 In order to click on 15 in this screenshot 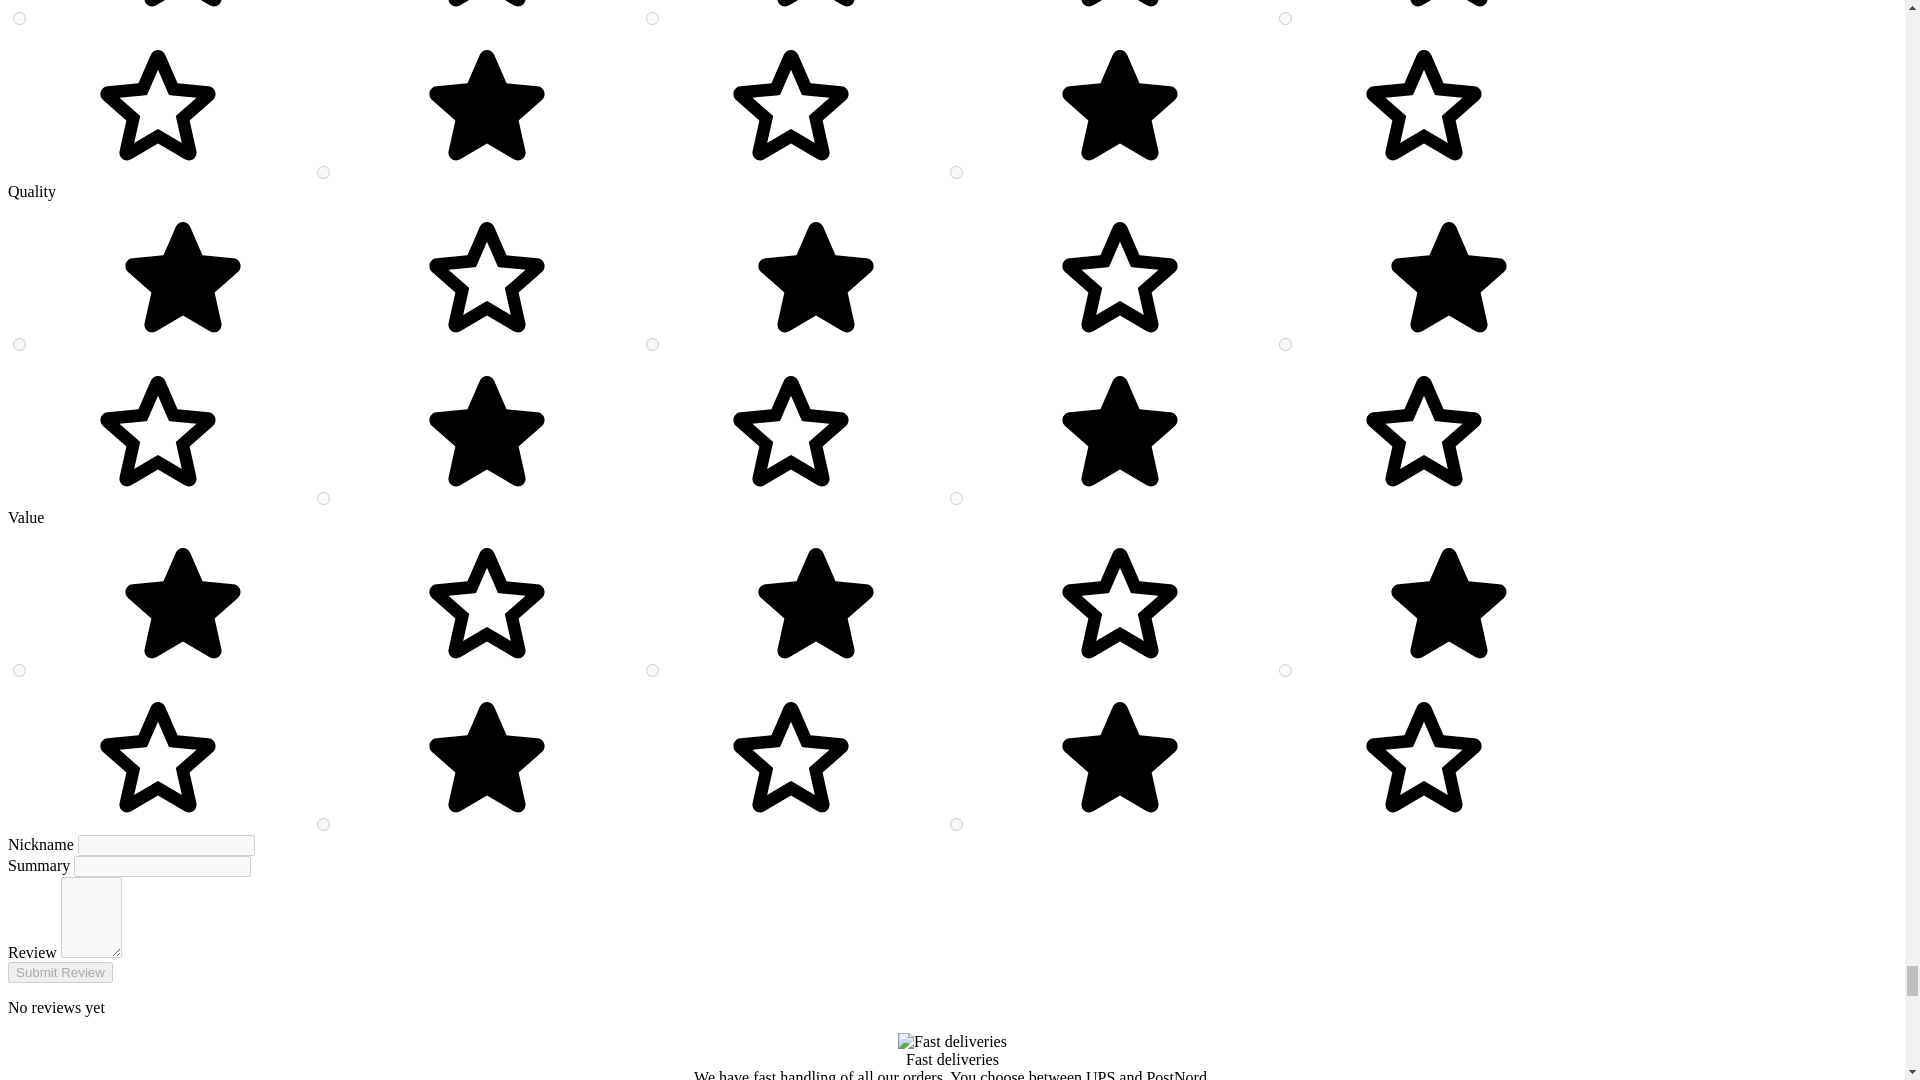, I will do `click(20, 18)`.